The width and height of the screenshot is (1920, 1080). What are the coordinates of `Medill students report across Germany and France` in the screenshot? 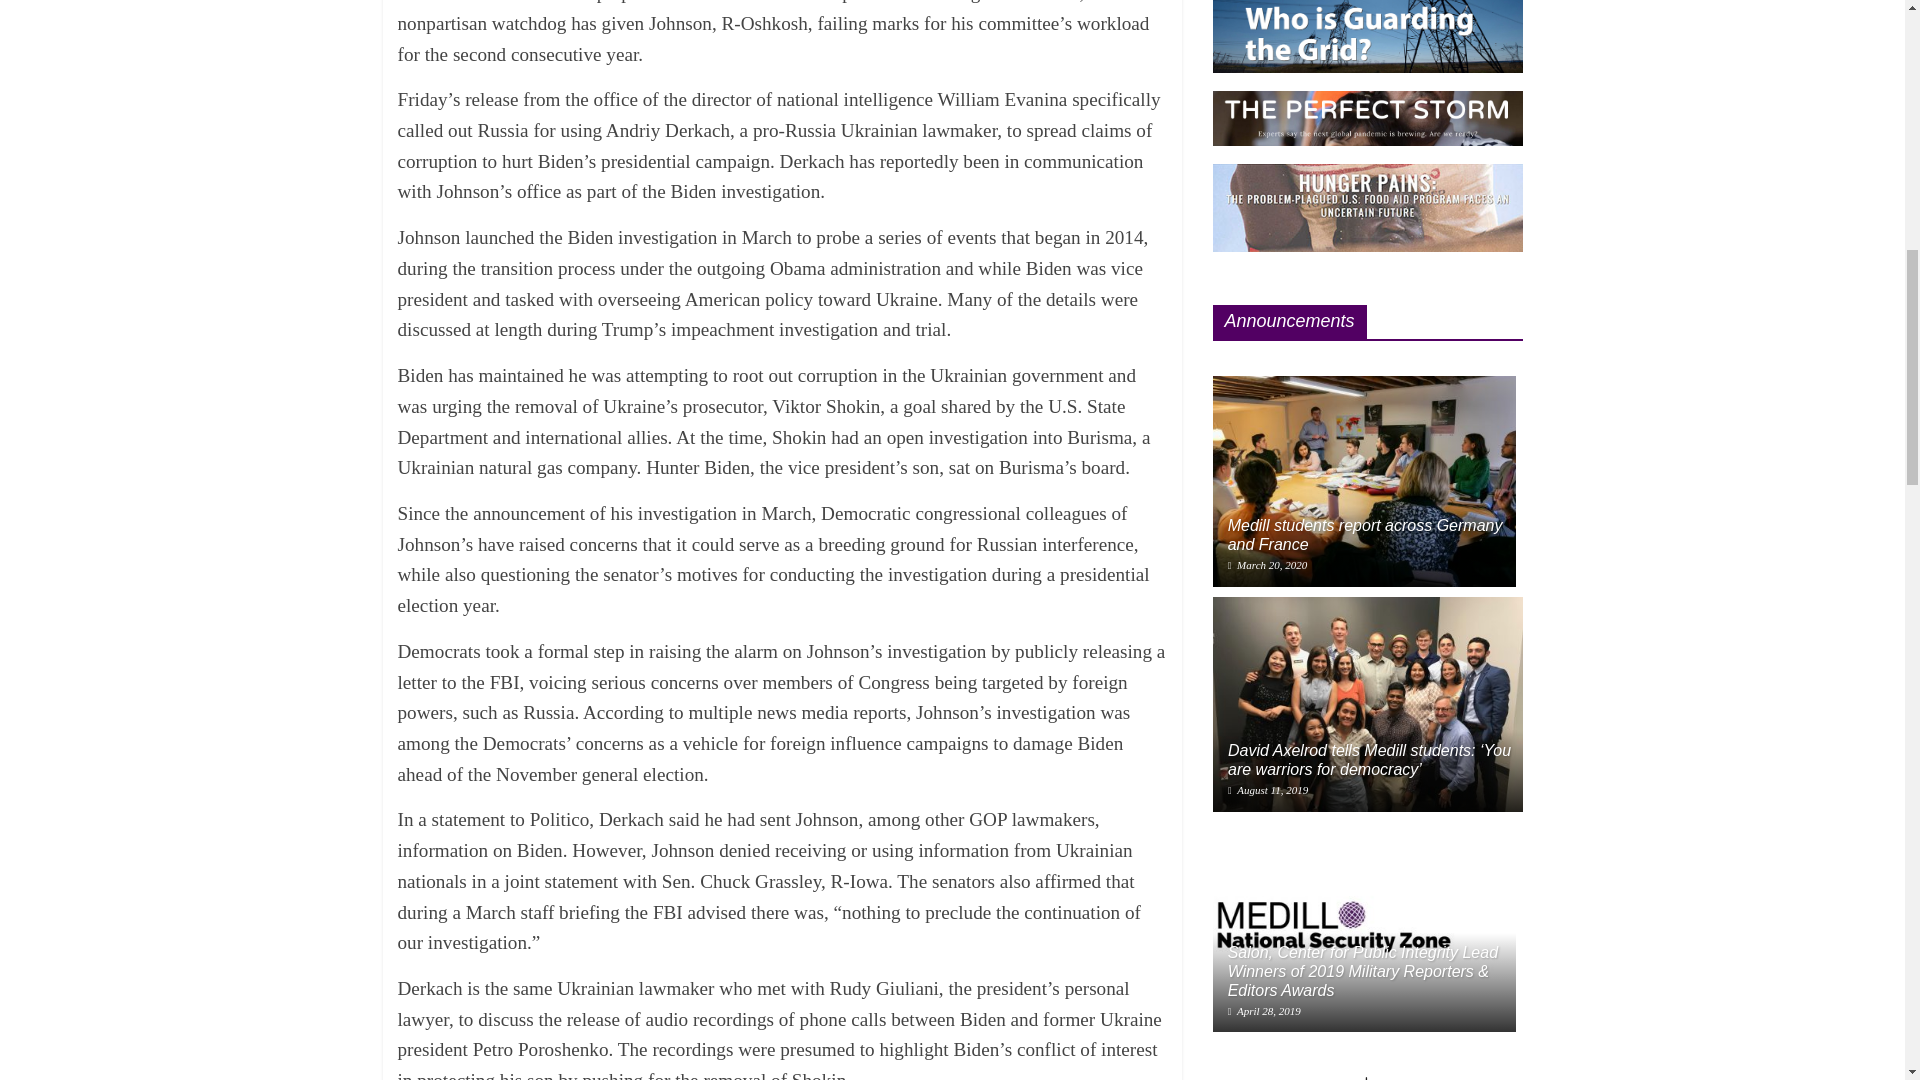 It's located at (1364, 481).